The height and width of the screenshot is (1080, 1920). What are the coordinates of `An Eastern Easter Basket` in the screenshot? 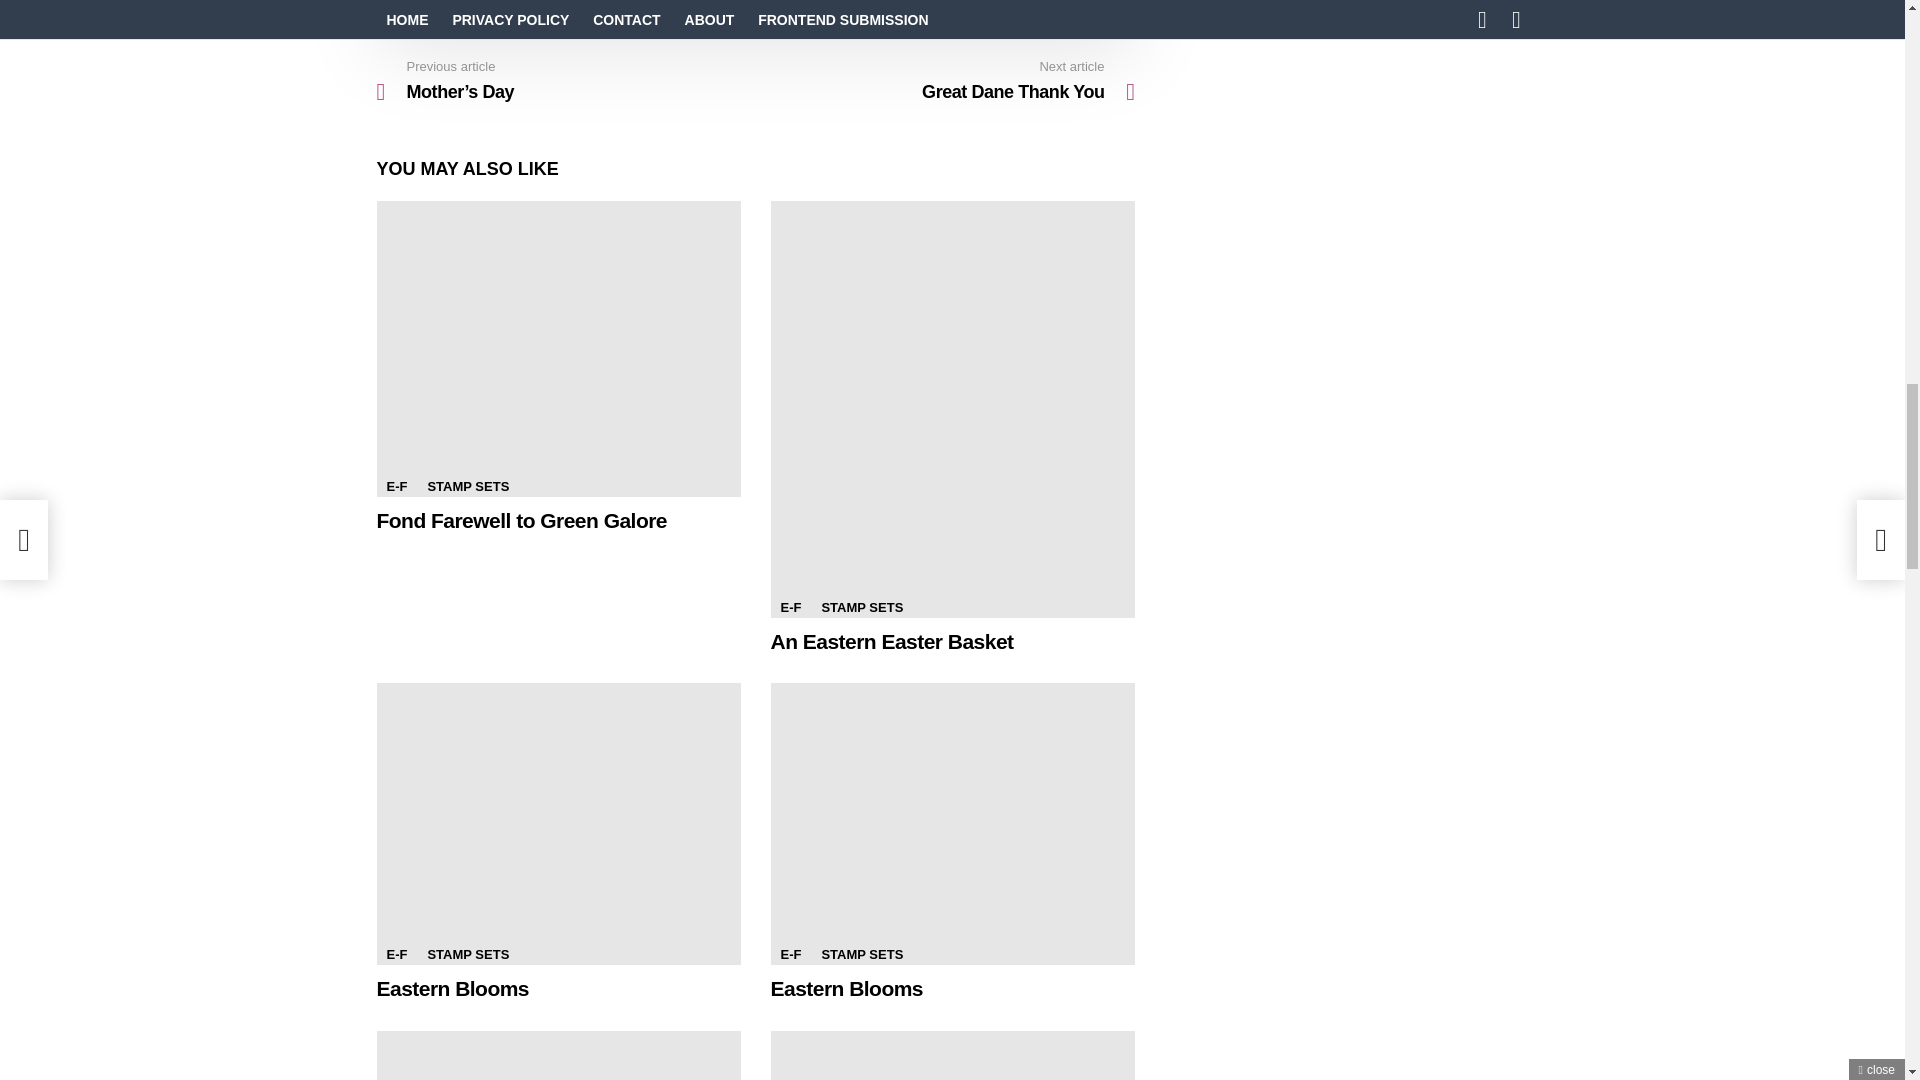 It's located at (891, 641).